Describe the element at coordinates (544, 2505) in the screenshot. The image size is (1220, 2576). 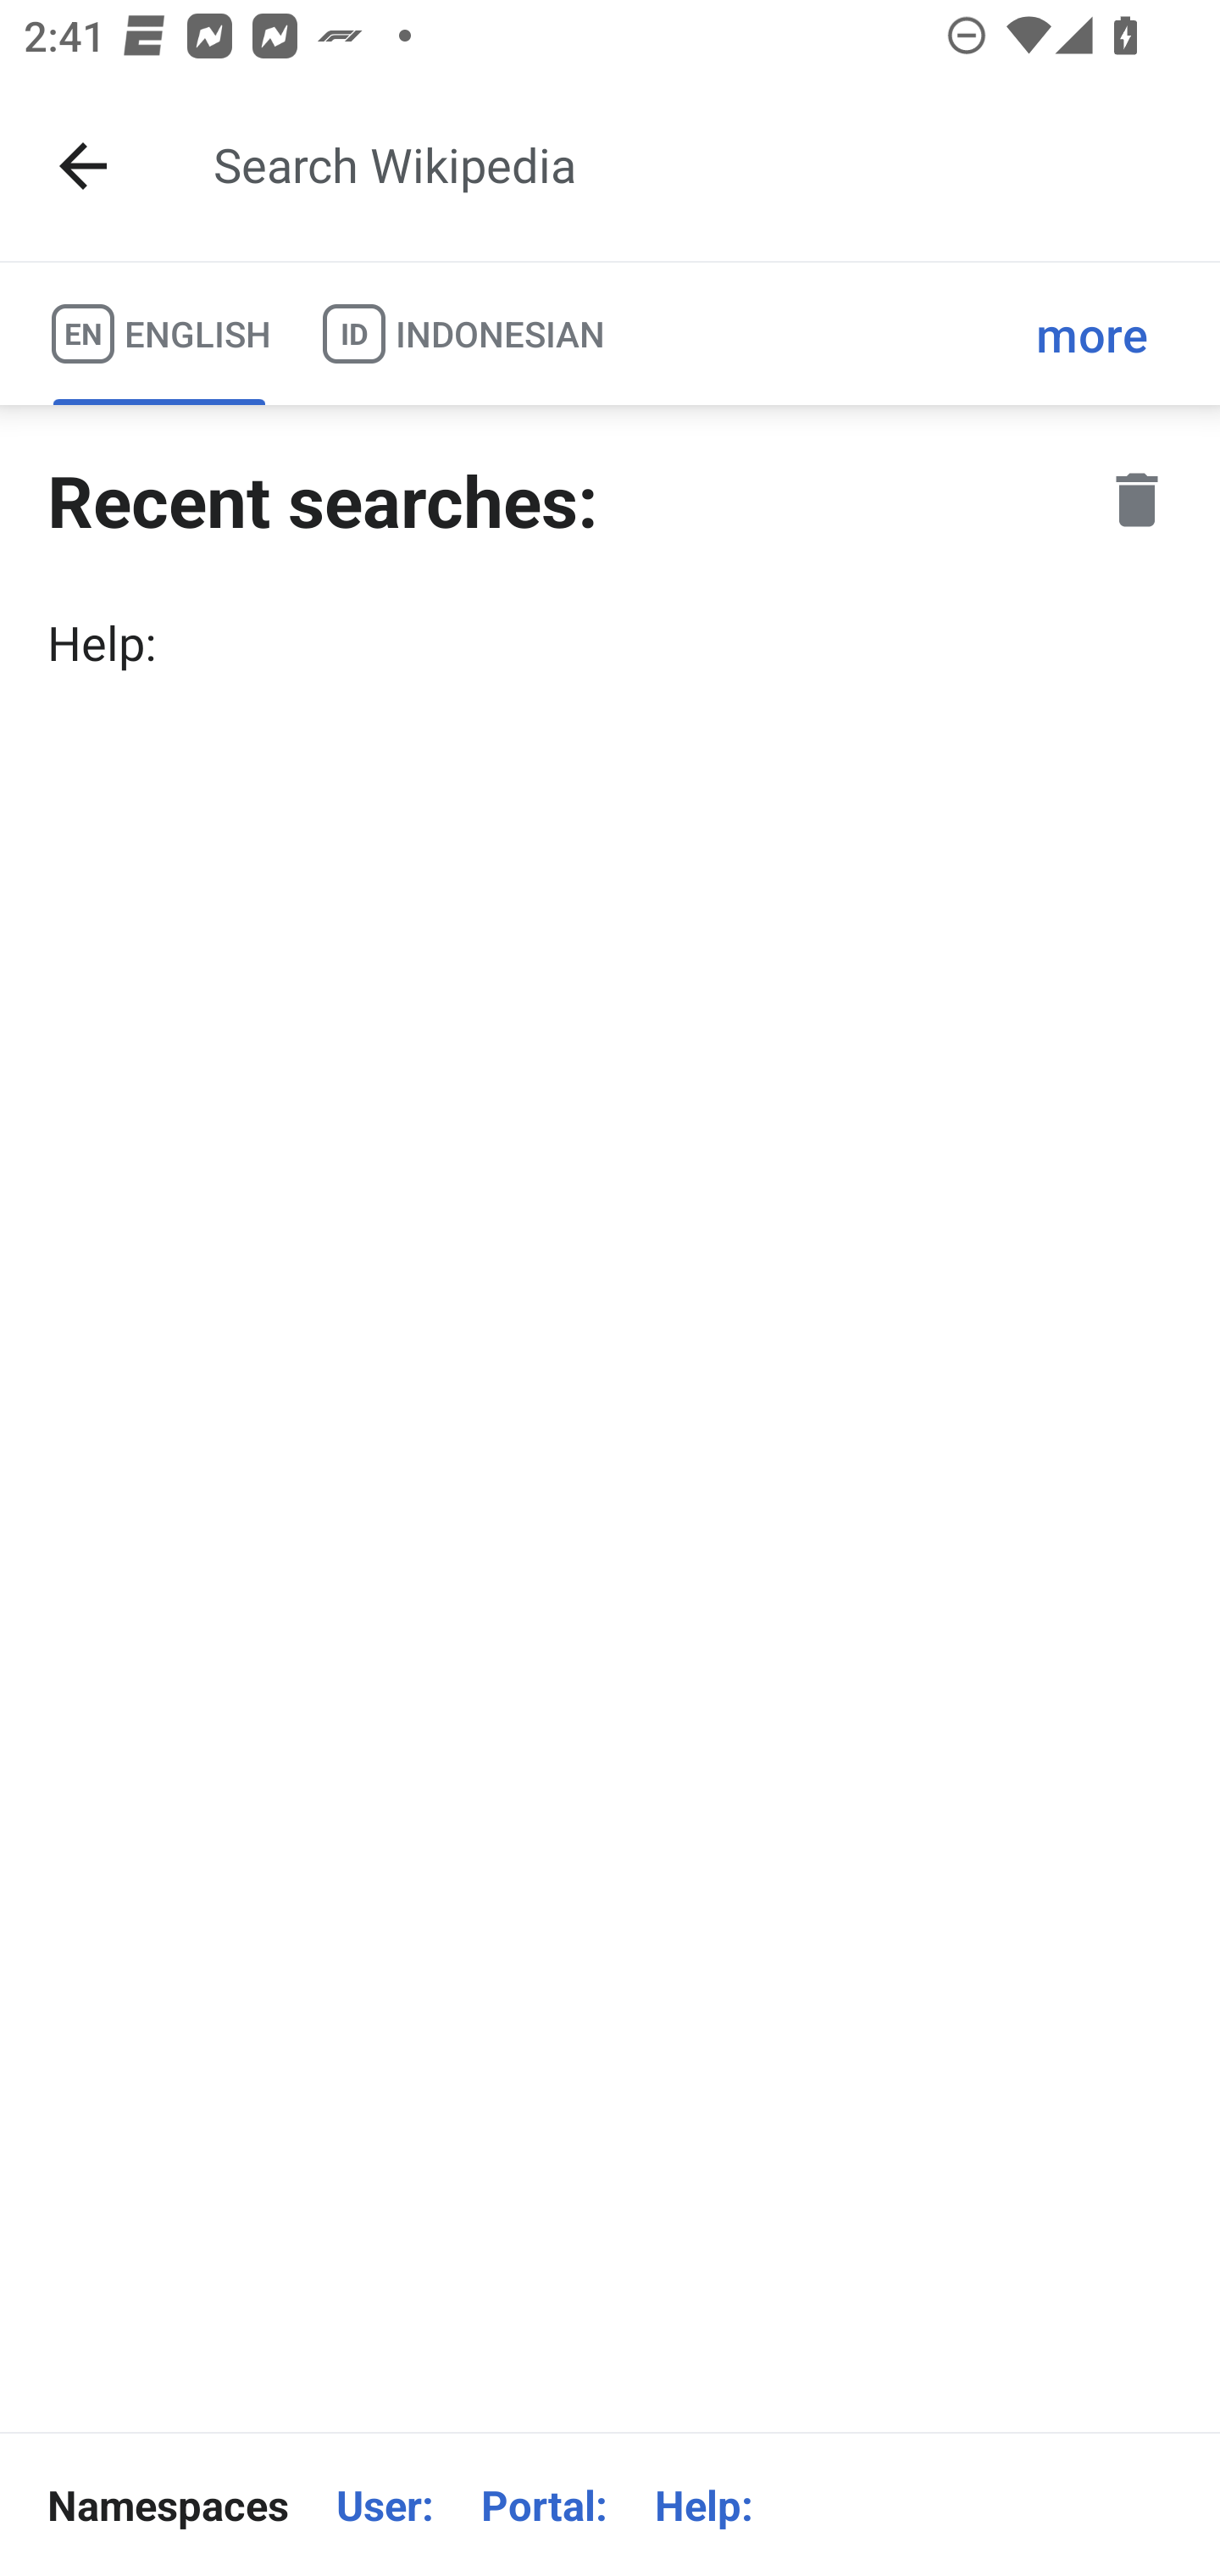
I see `Portal:` at that location.